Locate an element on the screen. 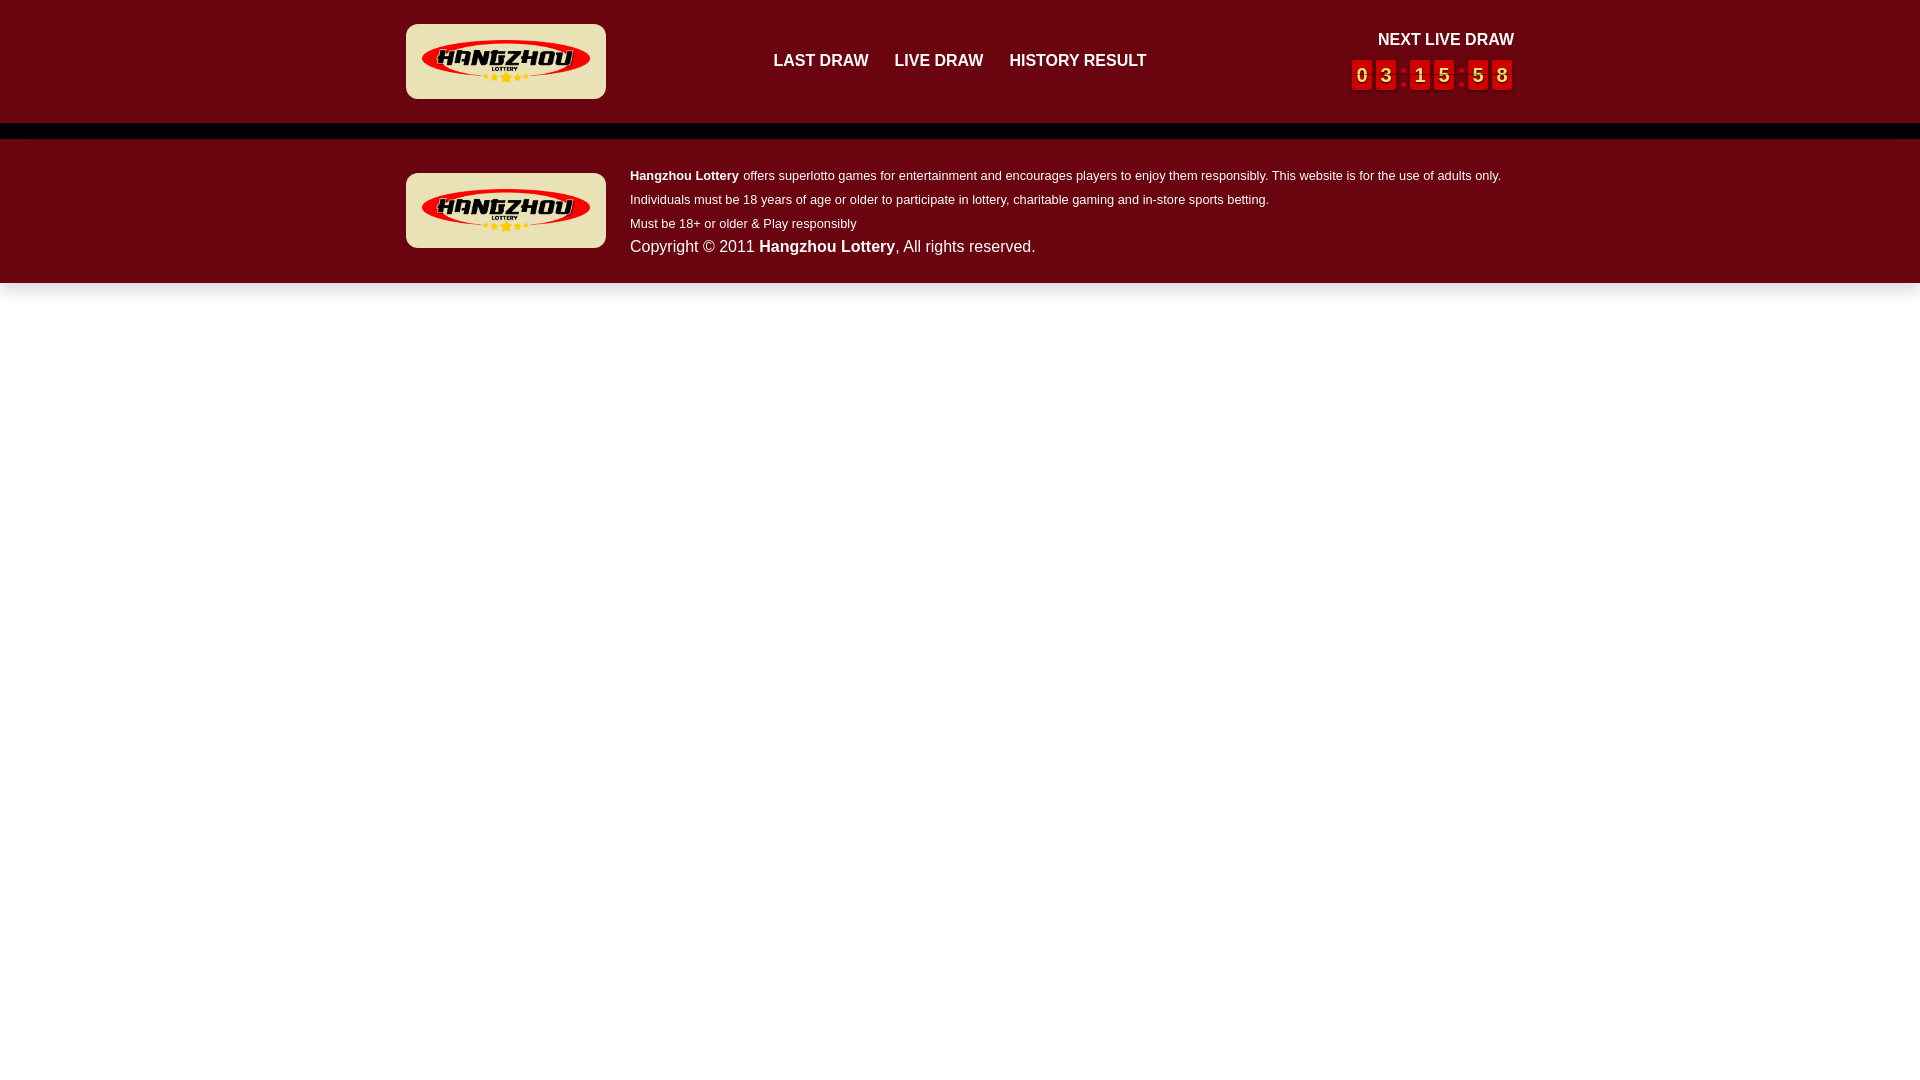  LAST DRAW is located at coordinates (1444, 74).